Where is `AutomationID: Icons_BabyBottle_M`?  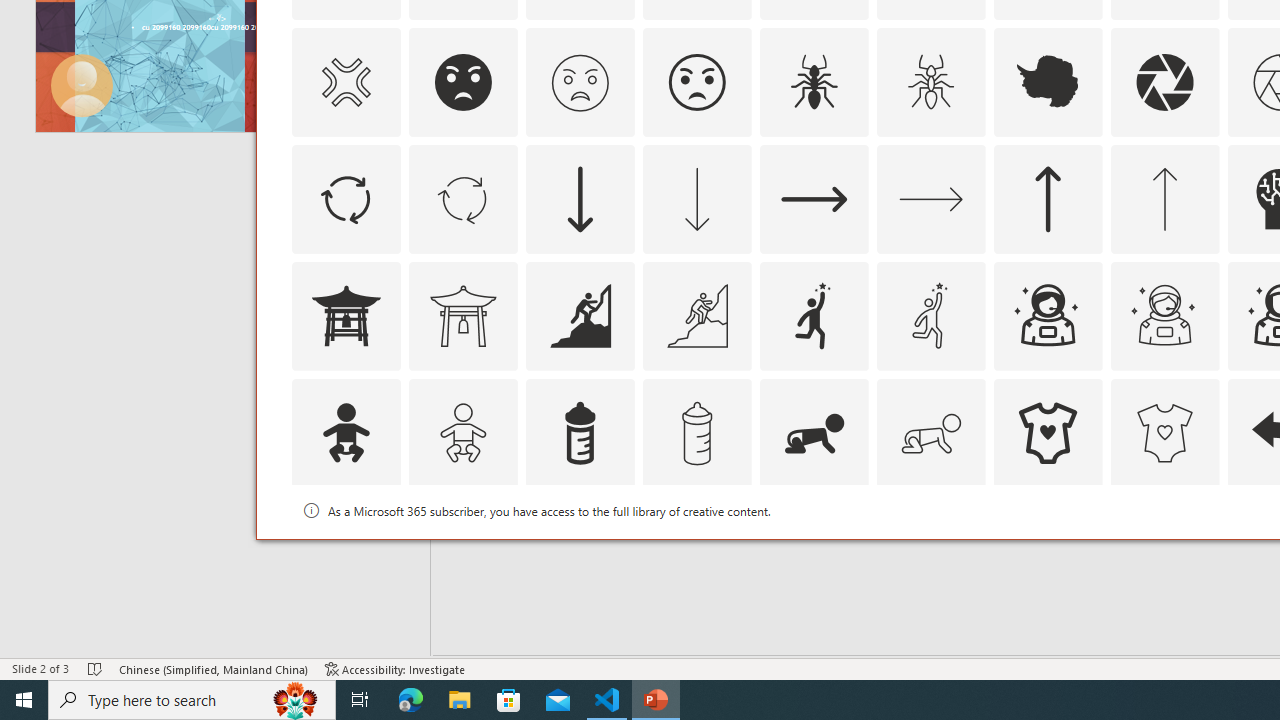
AutomationID: Icons_BabyBottle_M is located at coordinates (696, 432).